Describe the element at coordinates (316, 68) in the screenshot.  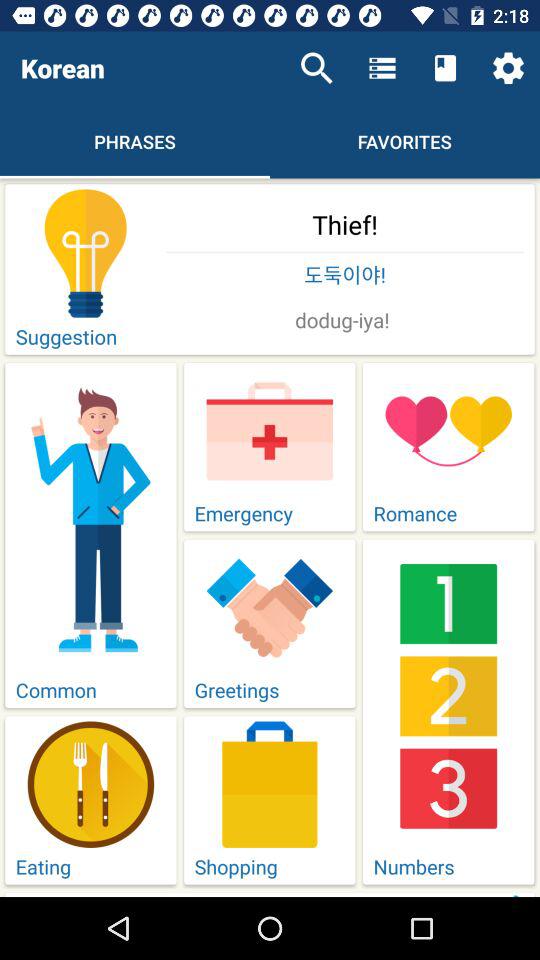
I see `turn off the item above the thief! icon` at that location.